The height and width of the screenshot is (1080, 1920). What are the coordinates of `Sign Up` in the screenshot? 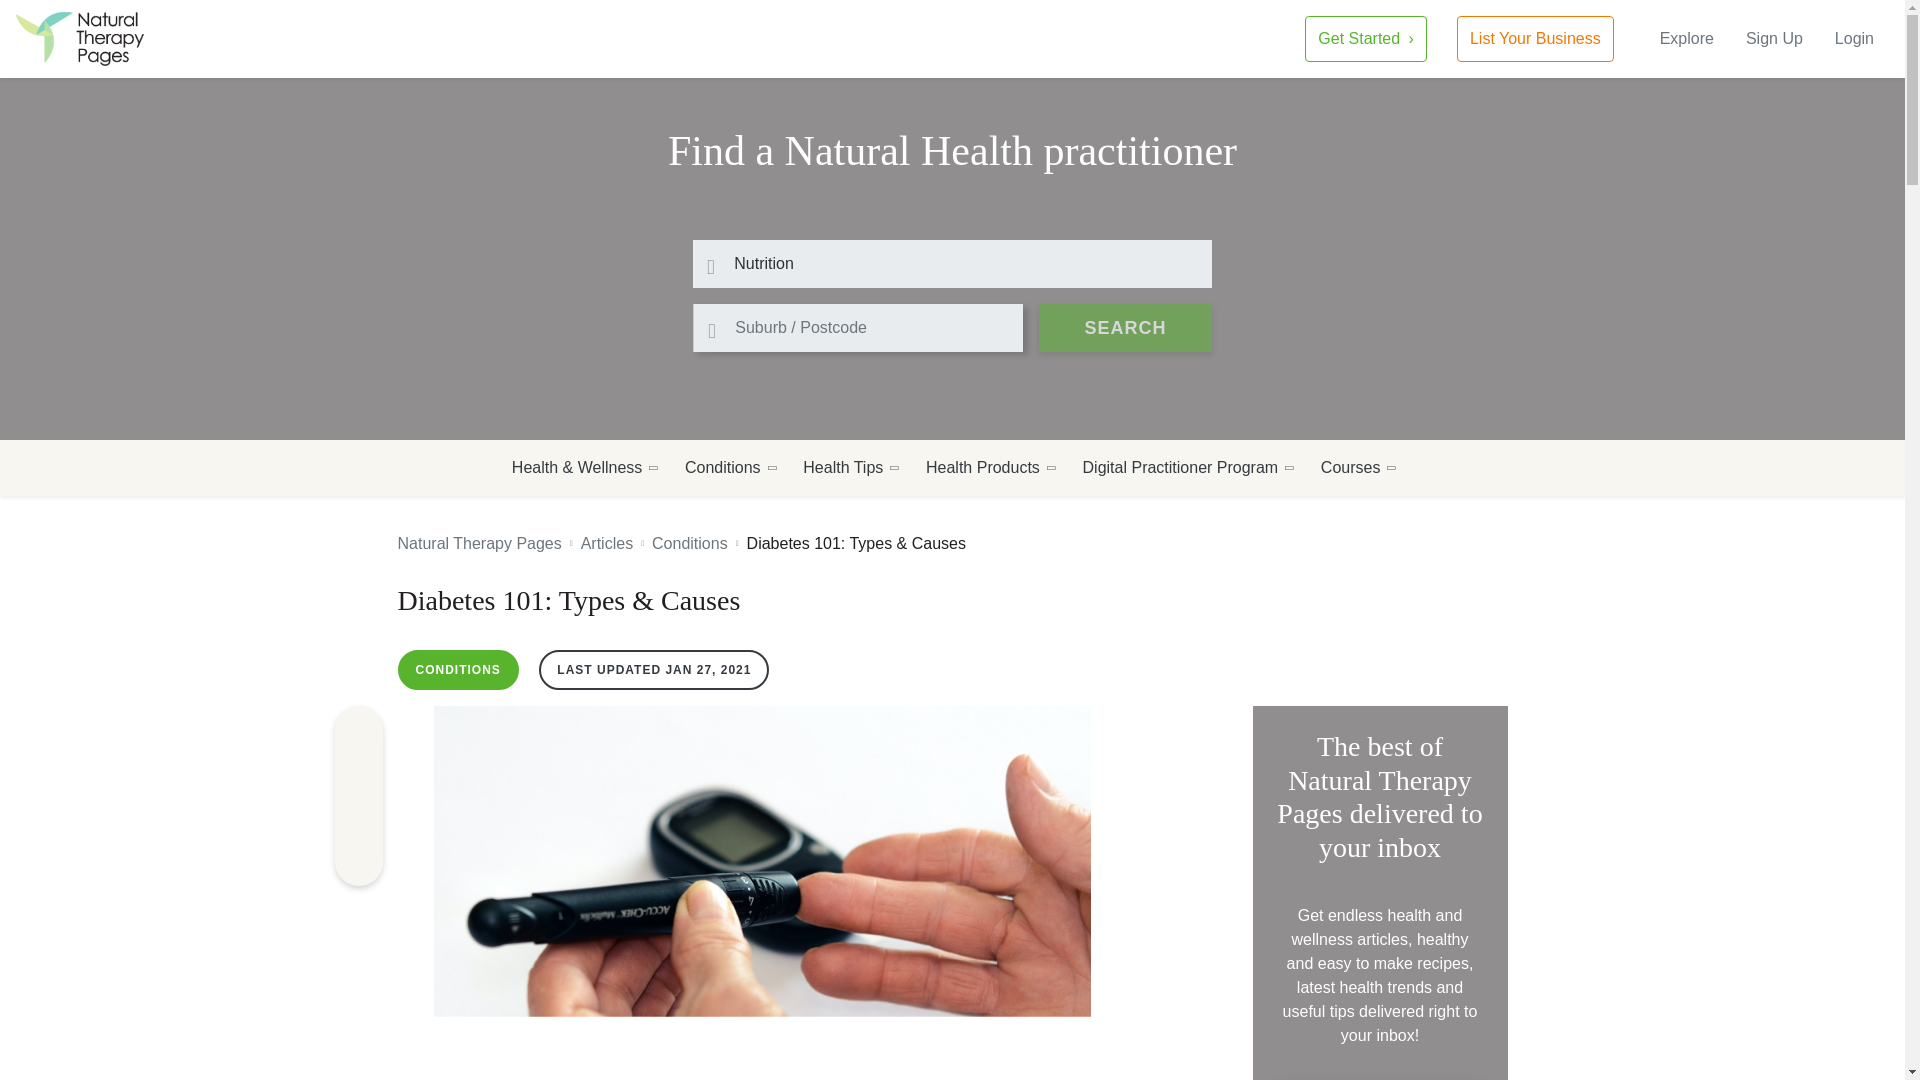 It's located at (1774, 38).